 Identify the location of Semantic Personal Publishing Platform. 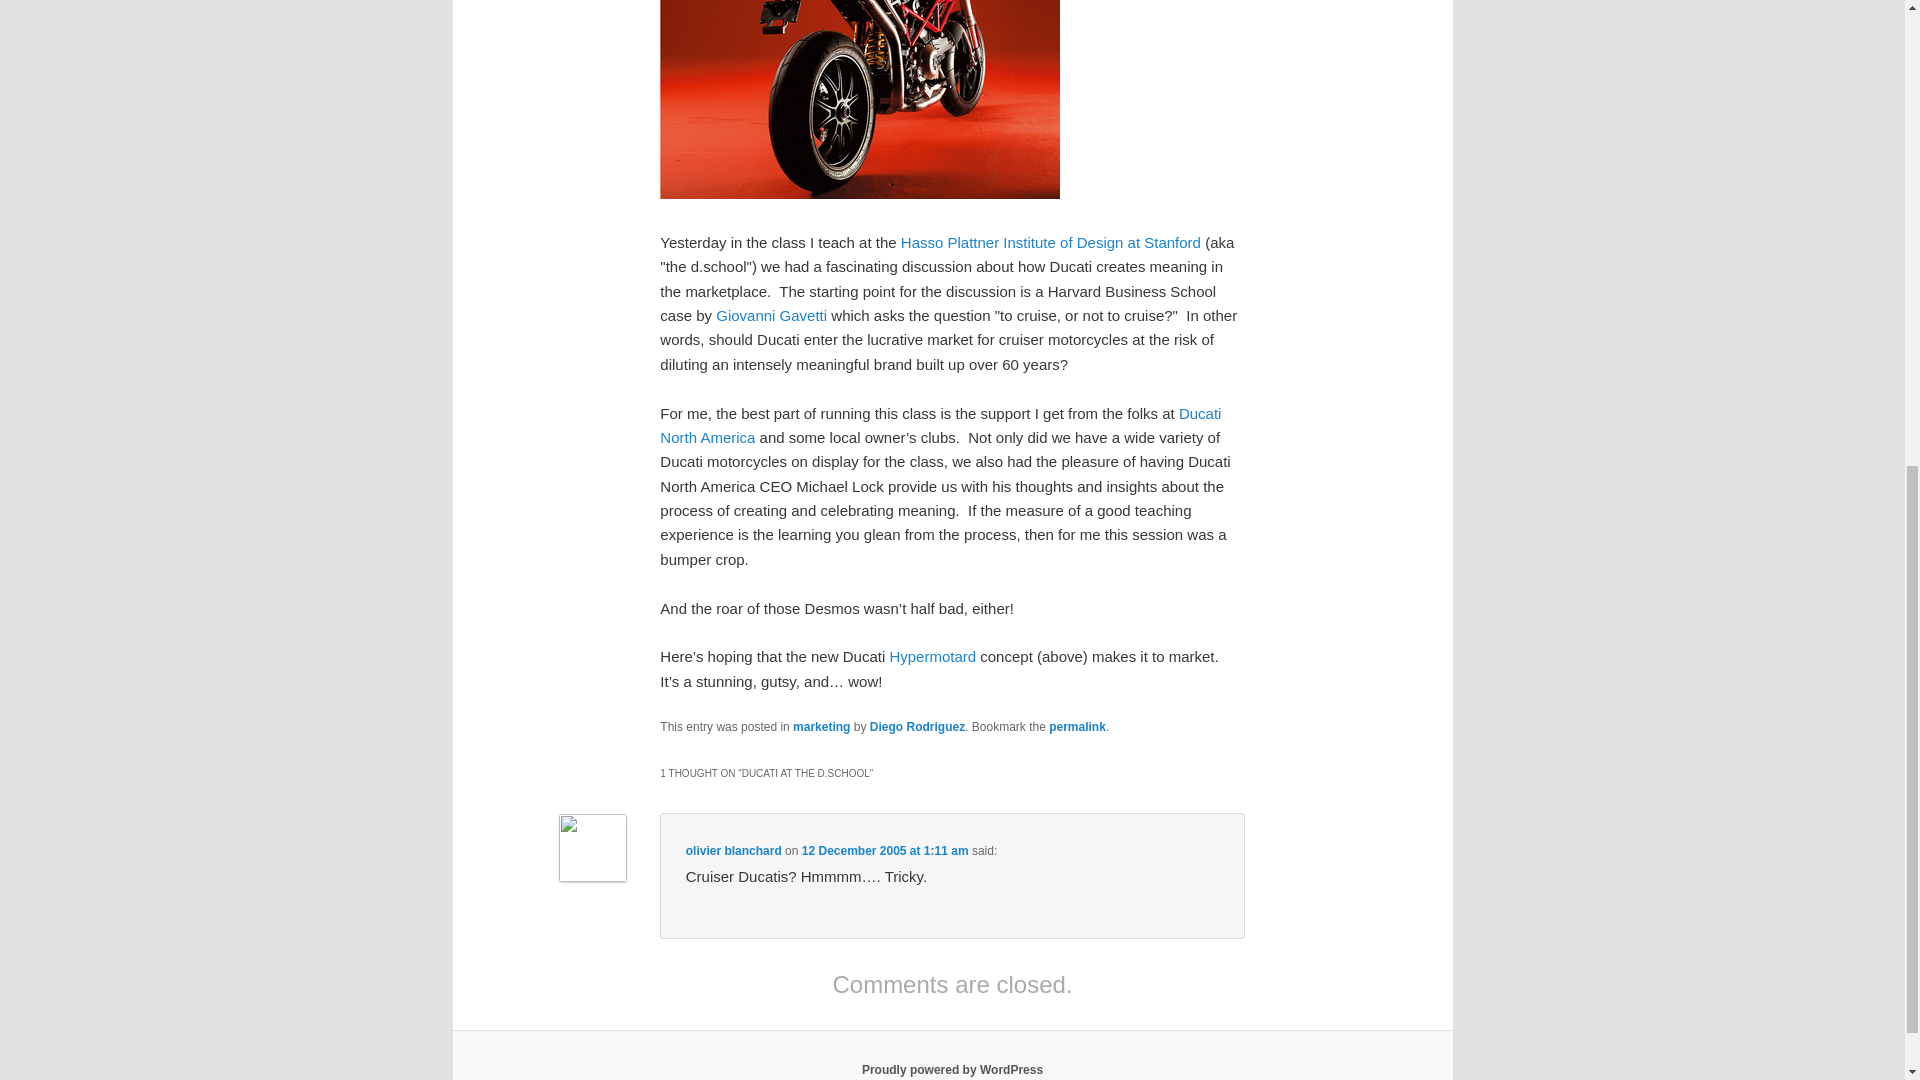
(952, 1069).